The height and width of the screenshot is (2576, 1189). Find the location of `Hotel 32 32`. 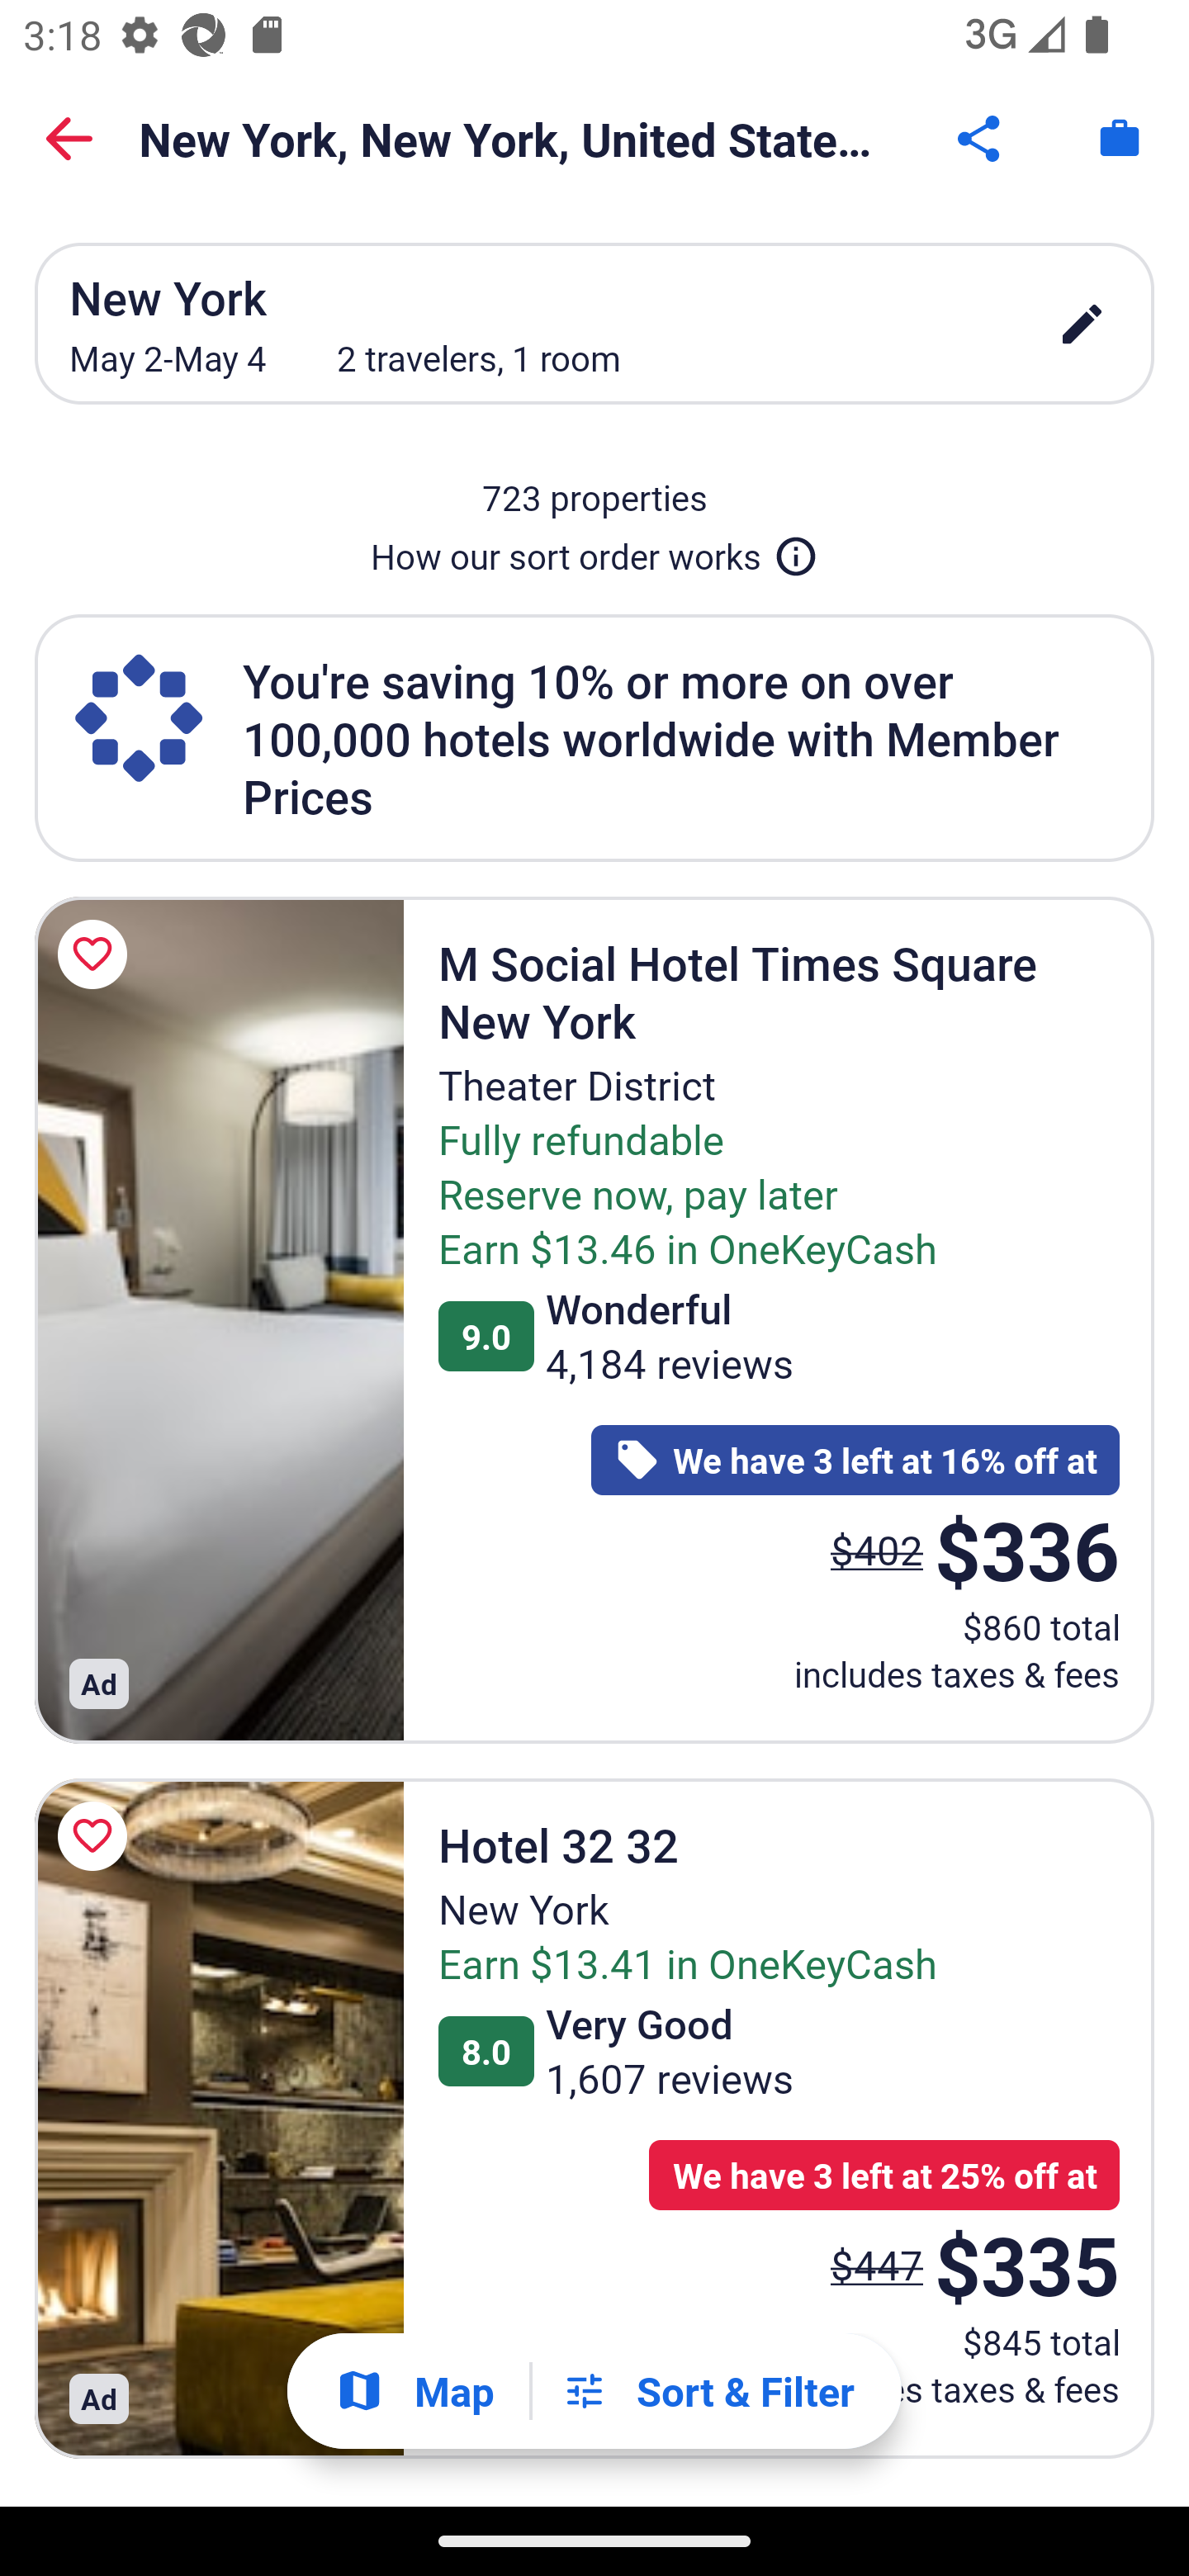

Hotel 32 32 is located at coordinates (219, 2117).